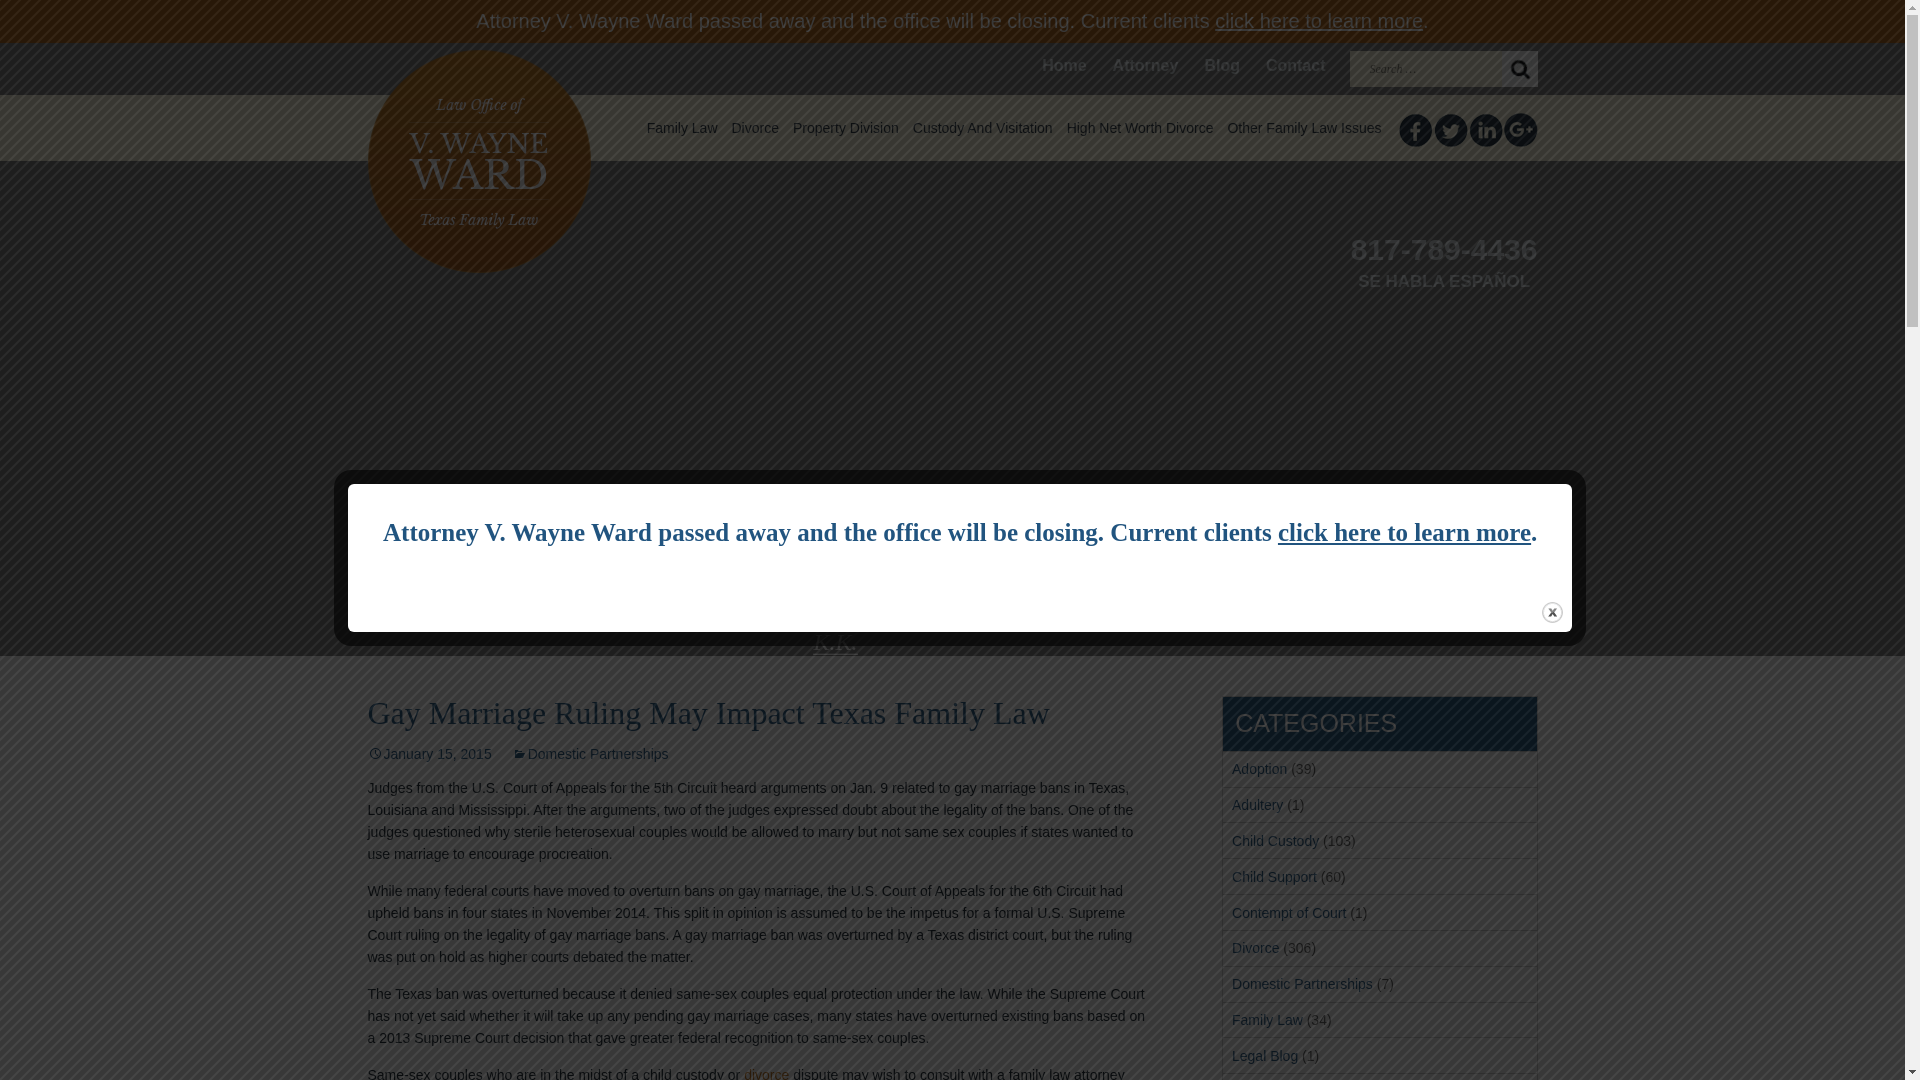 This screenshot has width=1920, height=1080. Describe the element at coordinates (1259, 768) in the screenshot. I see `Adoption` at that location.